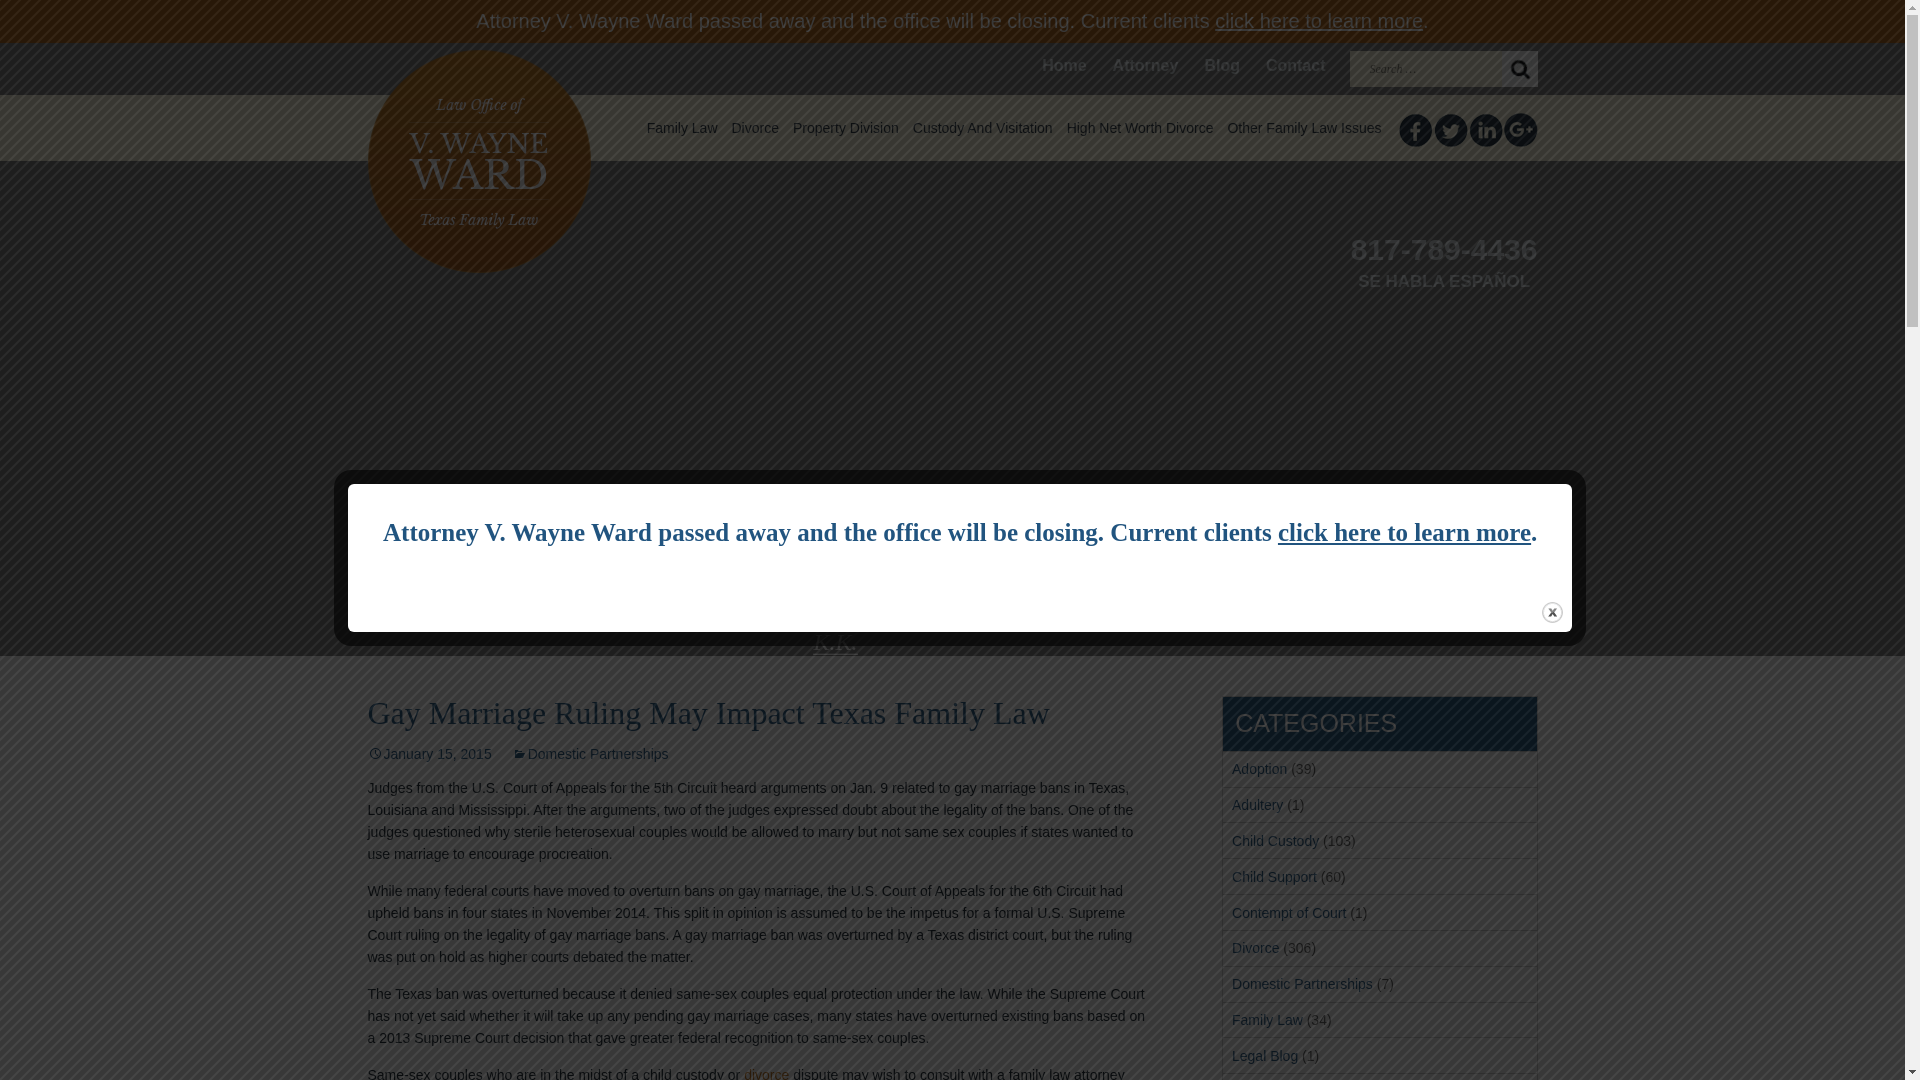 This screenshot has width=1920, height=1080. Describe the element at coordinates (1259, 768) in the screenshot. I see `Adoption` at that location.